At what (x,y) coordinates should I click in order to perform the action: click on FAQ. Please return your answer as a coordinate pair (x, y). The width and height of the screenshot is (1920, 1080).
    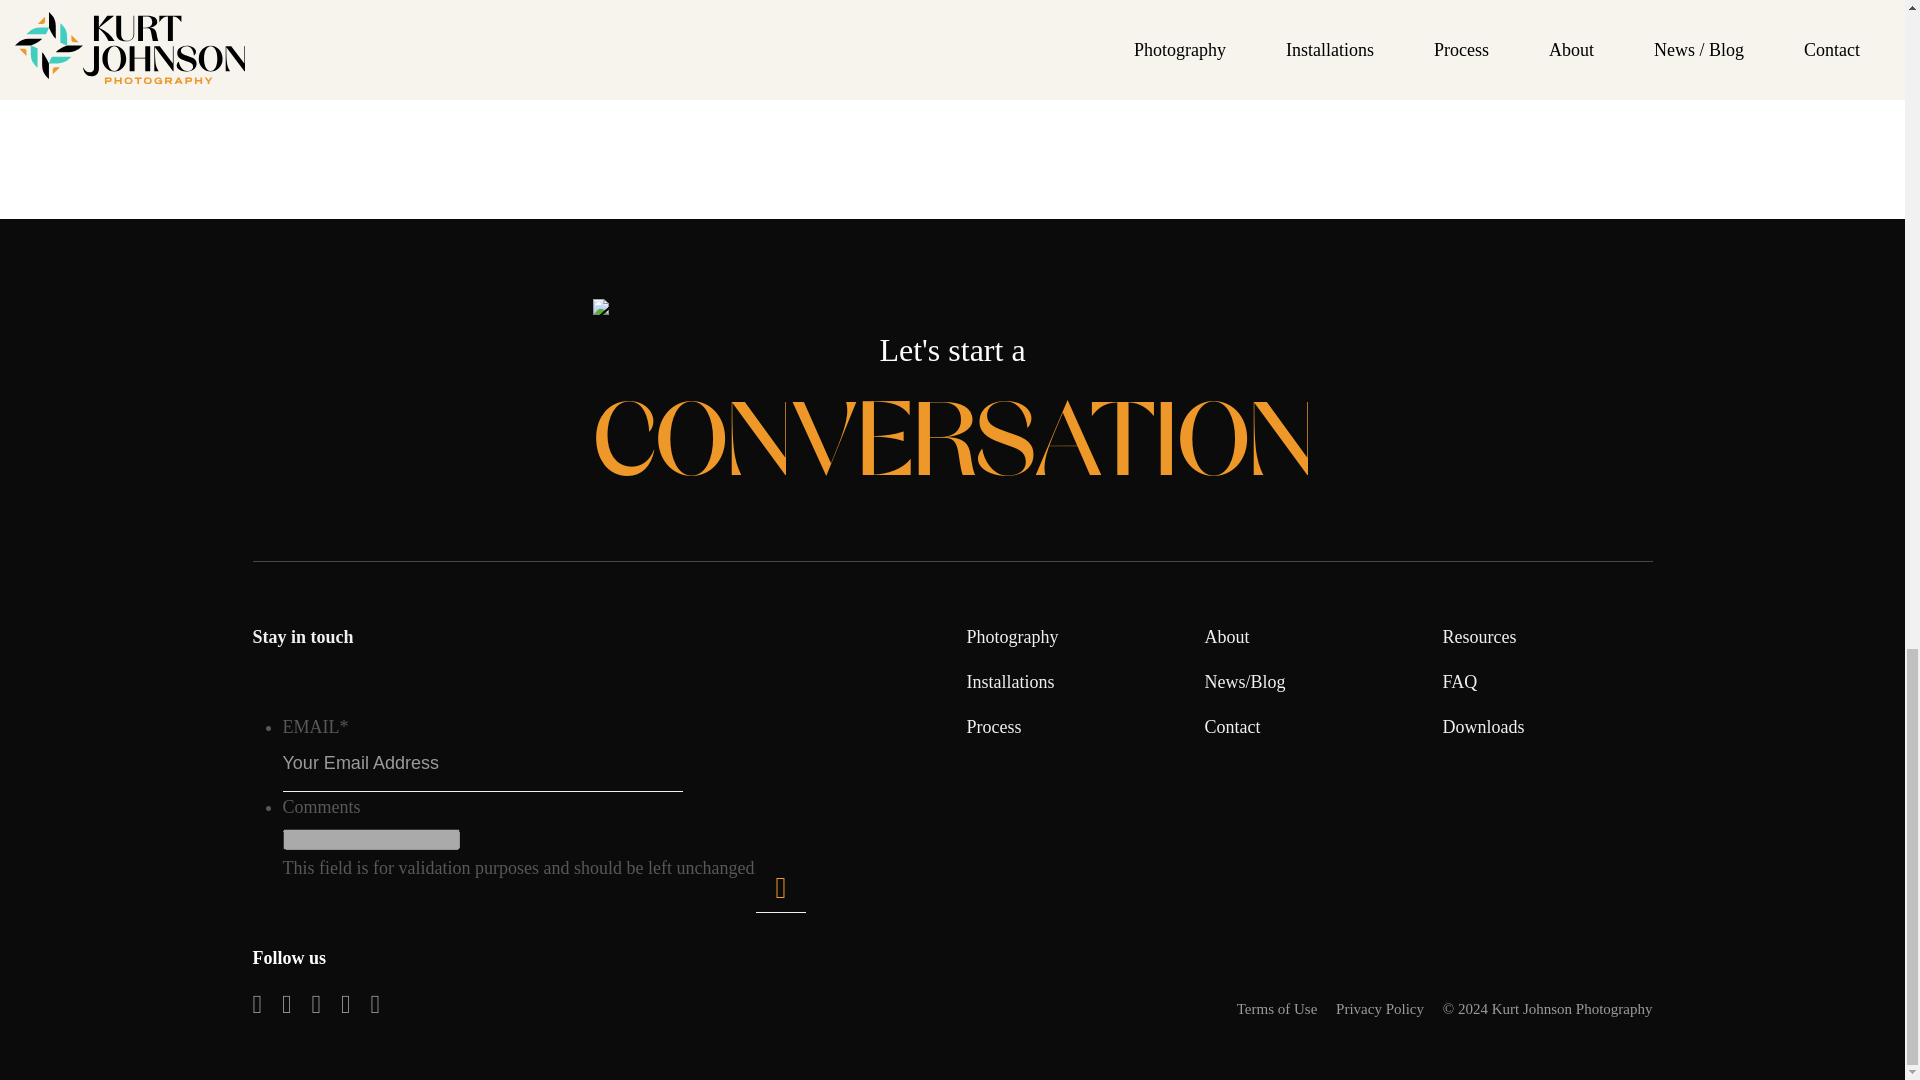
    Looking at the image, I should click on (1458, 682).